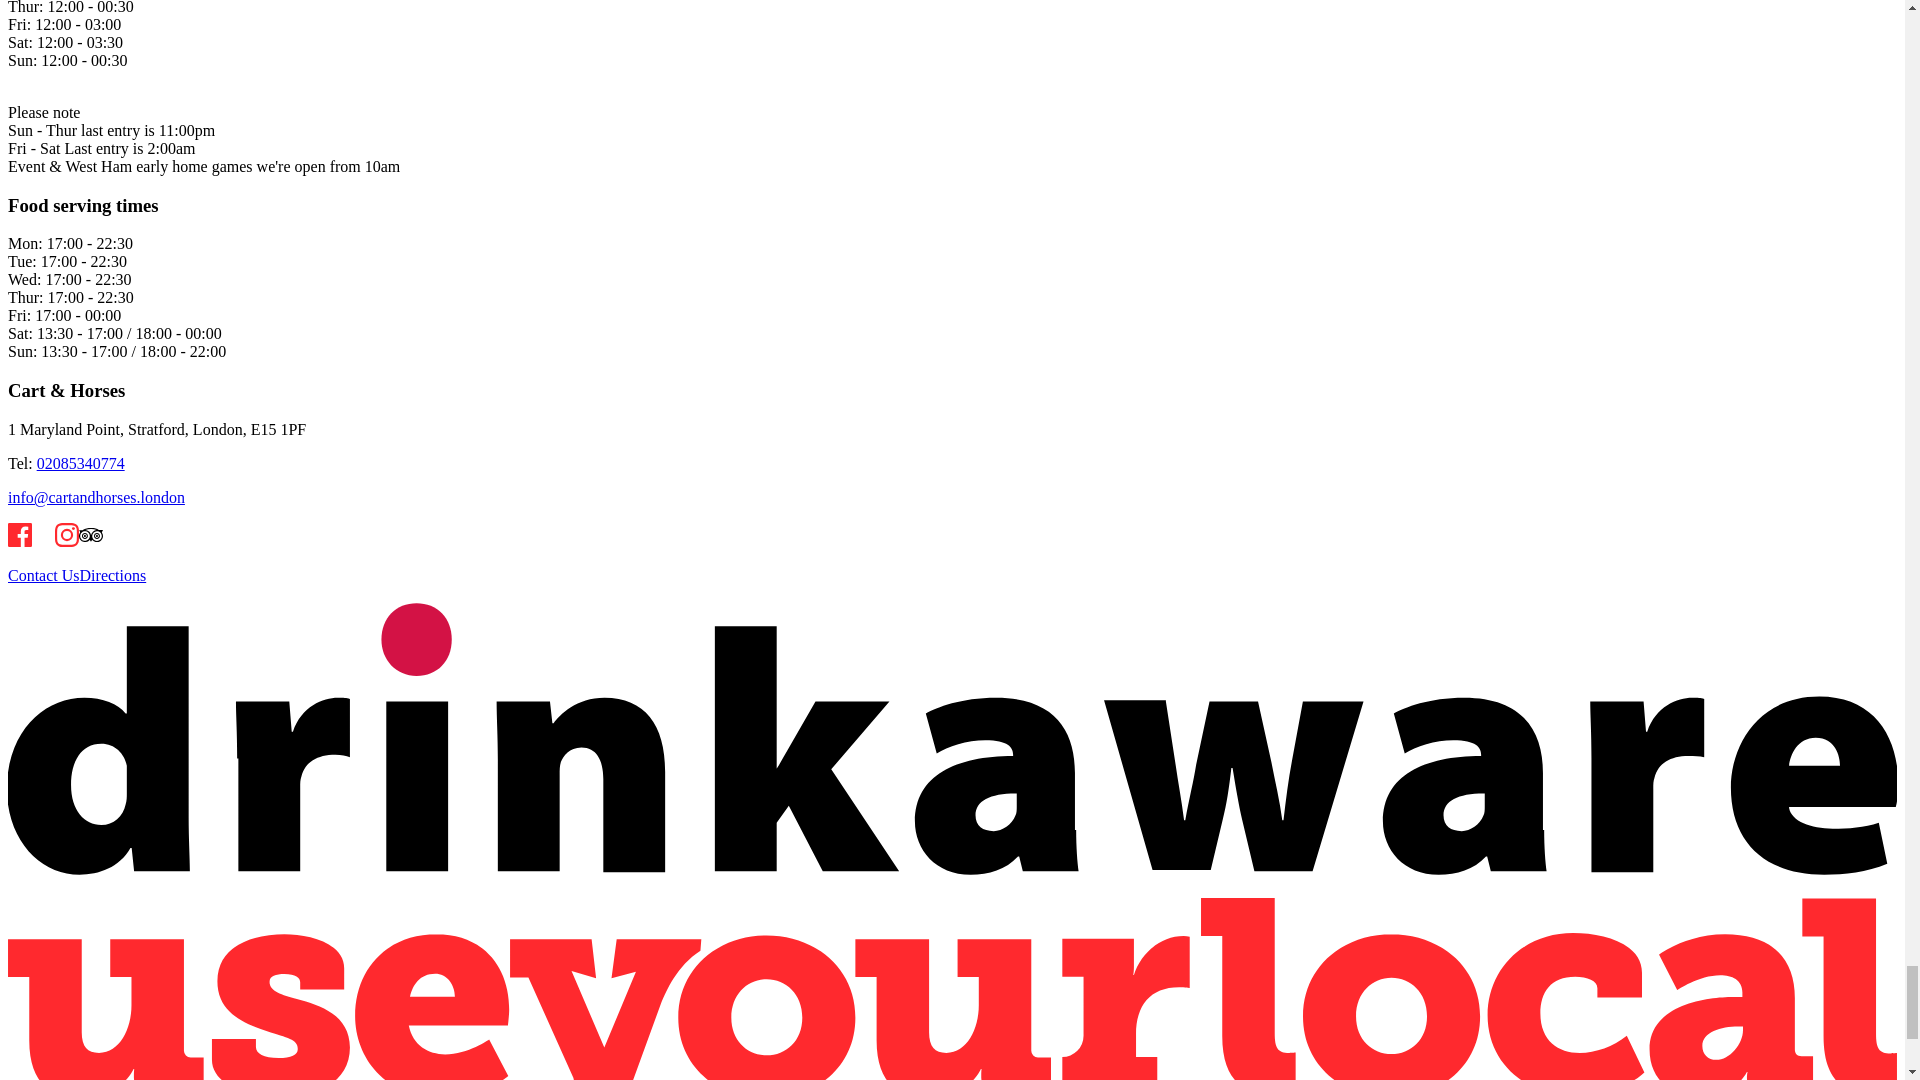 Image resolution: width=1920 pixels, height=1080 pixels. What do you see at coordinates (20, 541) in the screenshot?
I see `Facebook` at bounding box center [20, 541].